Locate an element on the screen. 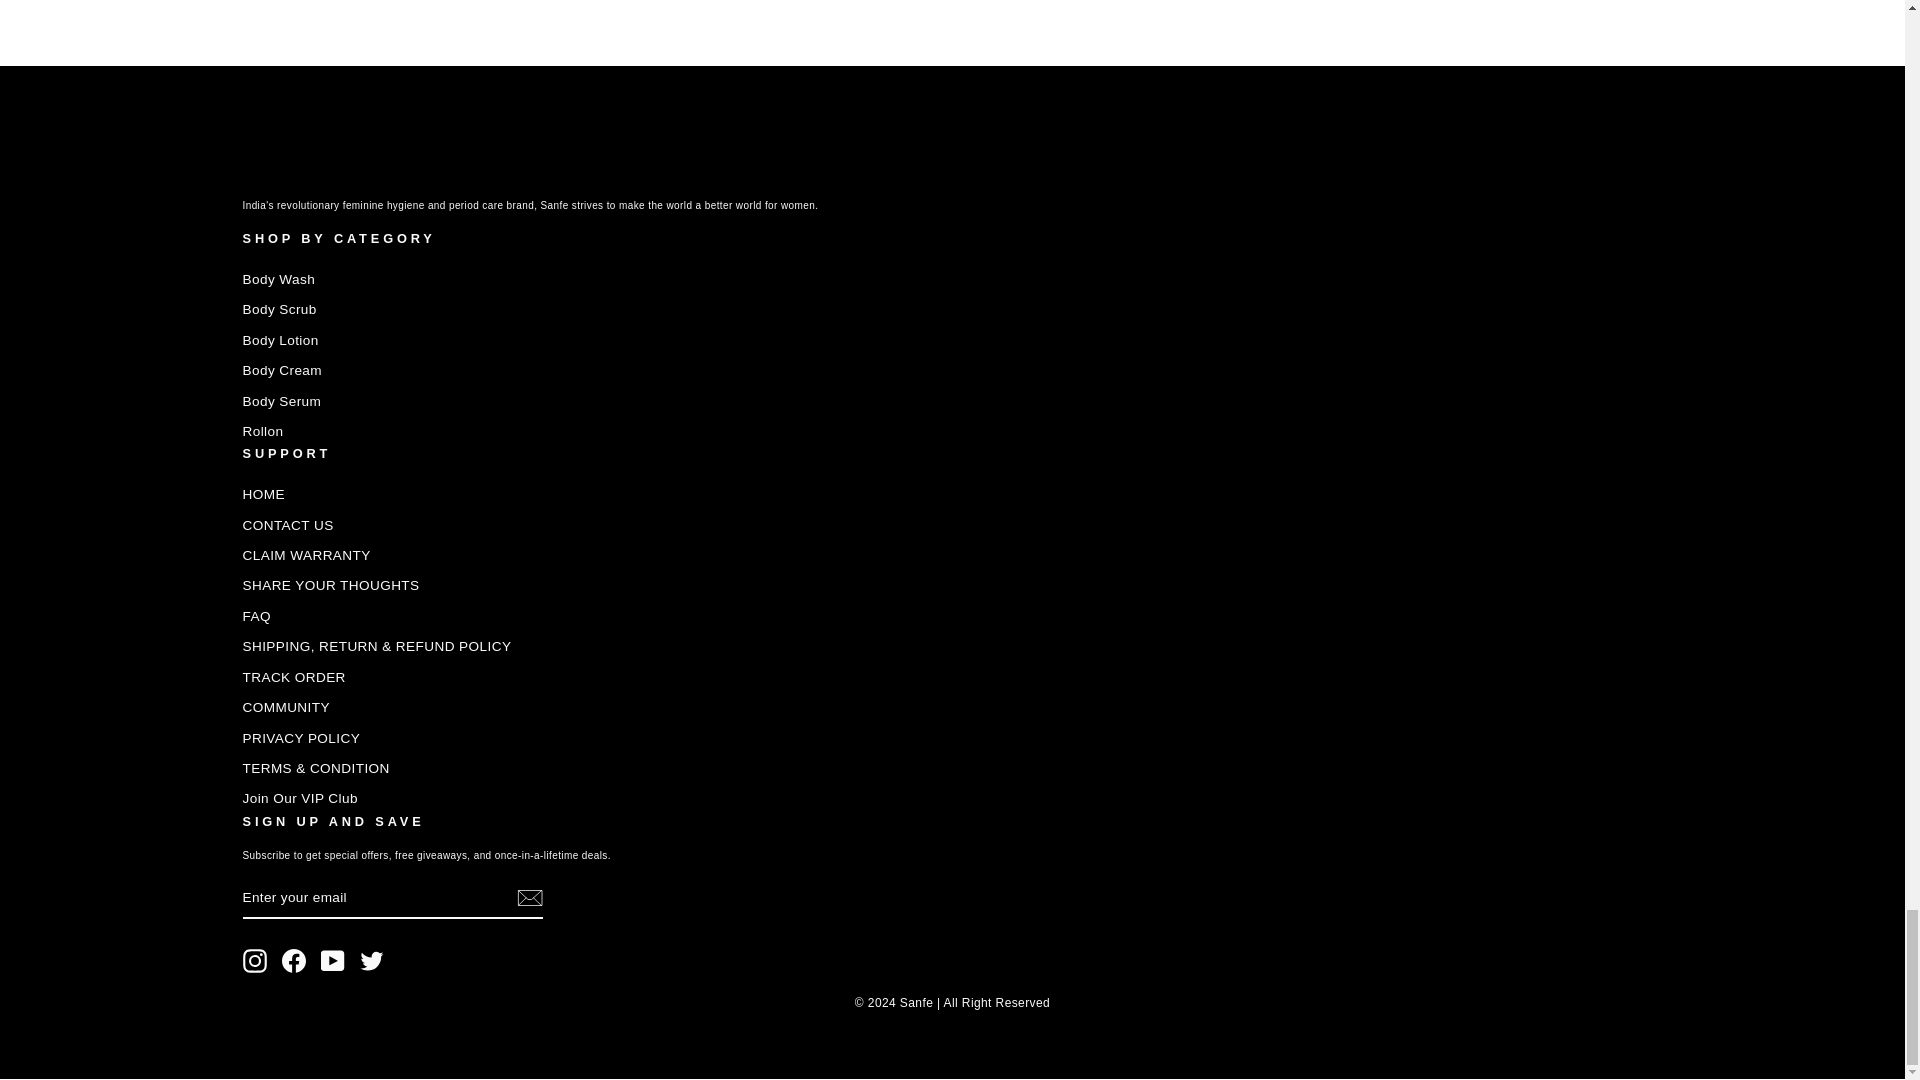  Sanfe on YouTube is located at coordinates (332, 961).